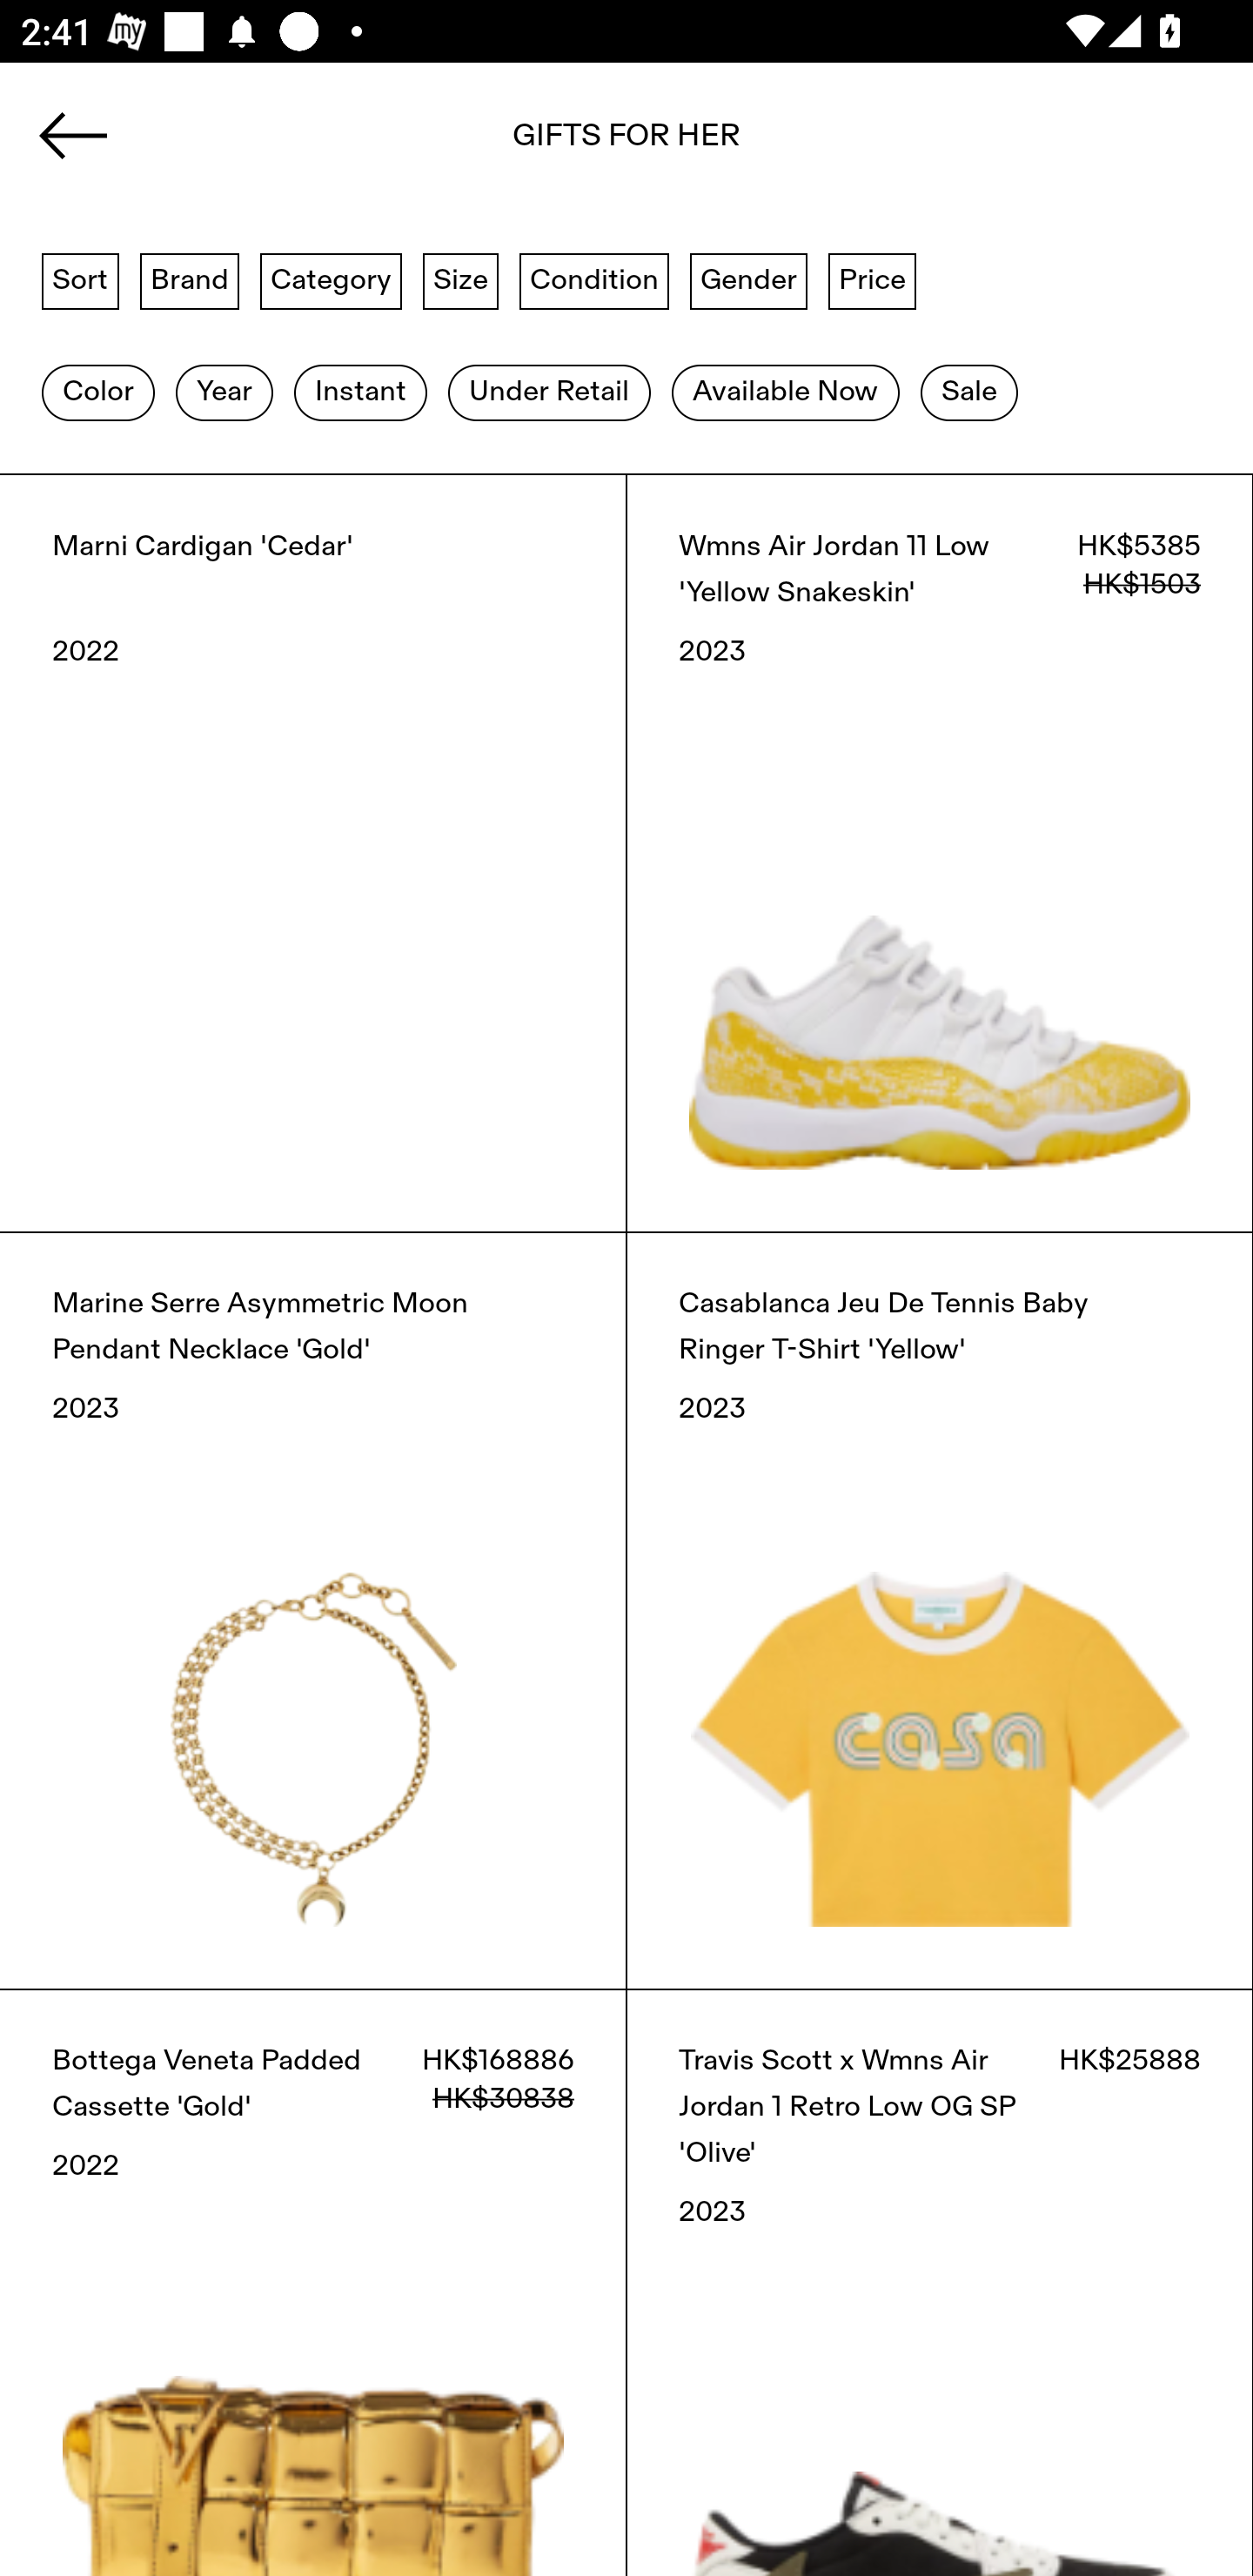 The width and height of the screenshot is (1253, 2576). I want to click on Gender, so click(748, 279).